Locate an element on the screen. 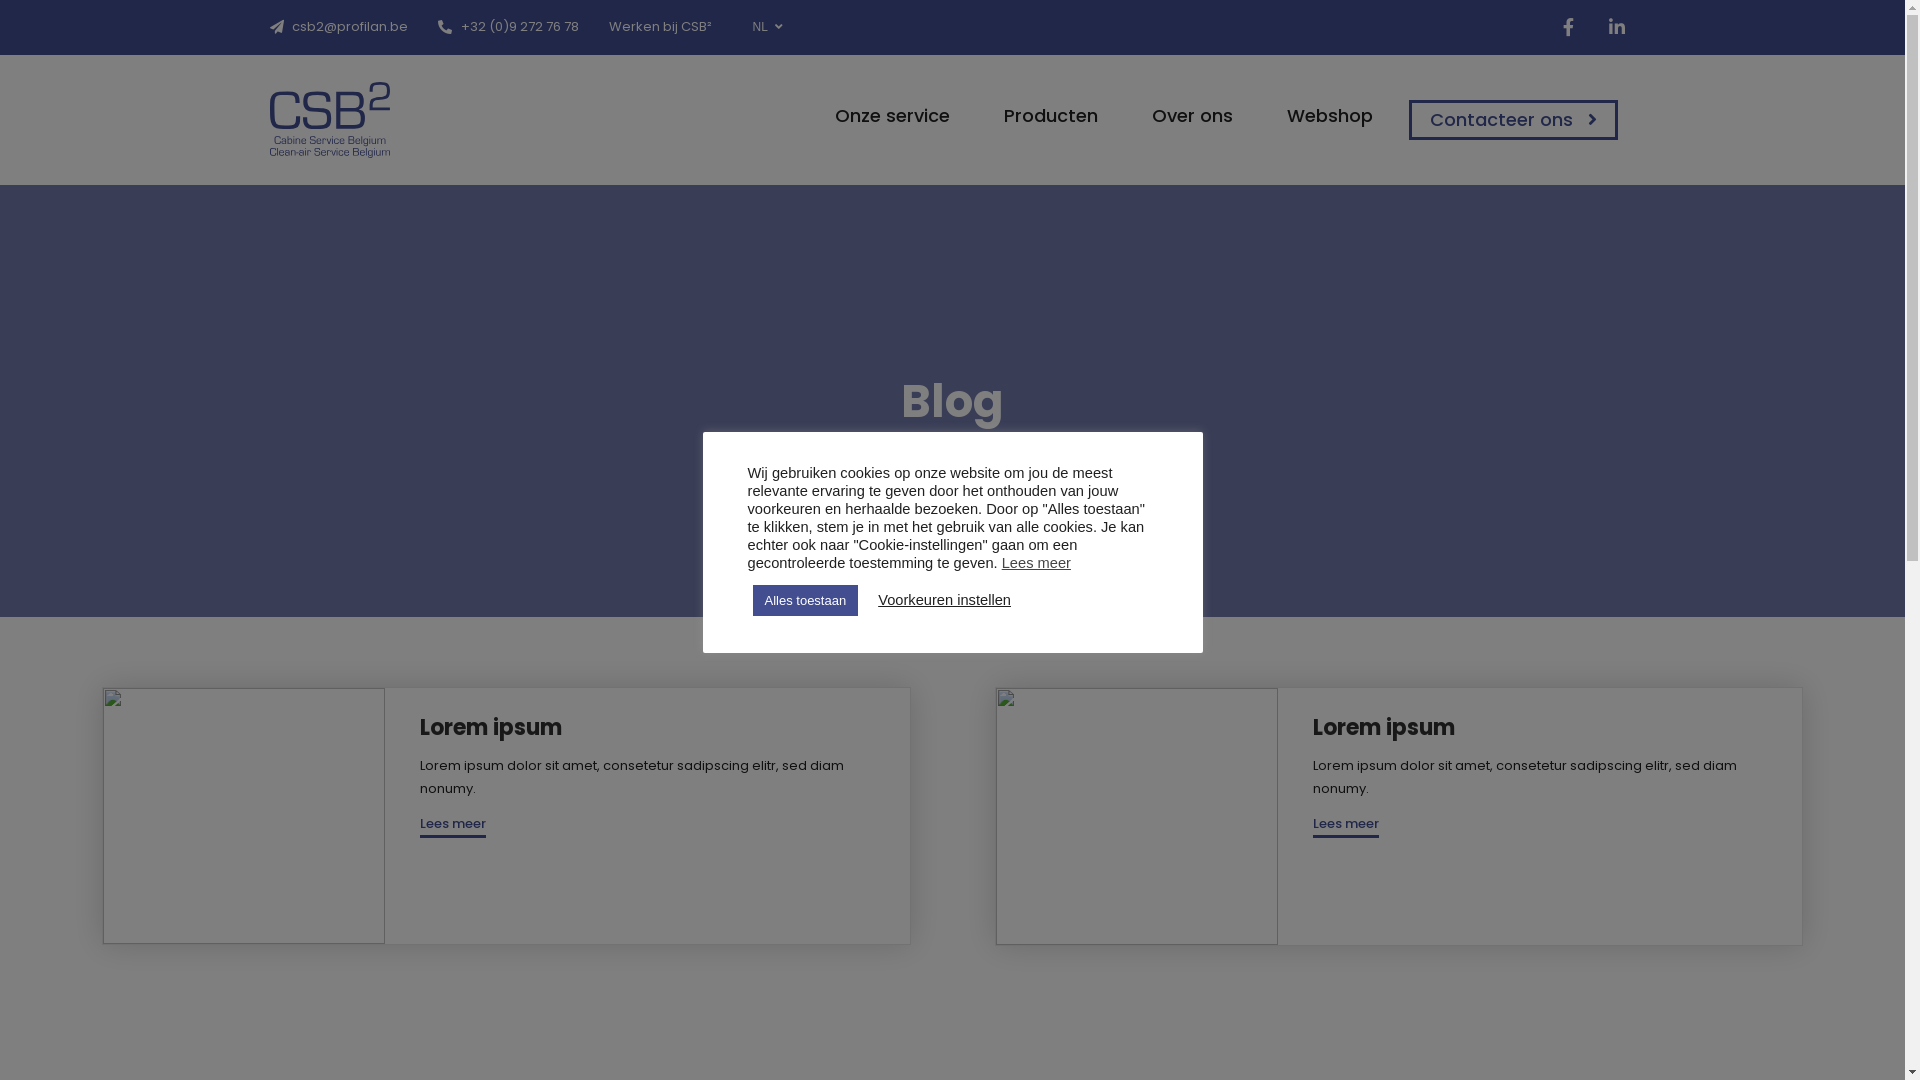 The image size is (1920, 1080). Webshop is located at coordinates (1321, 116).